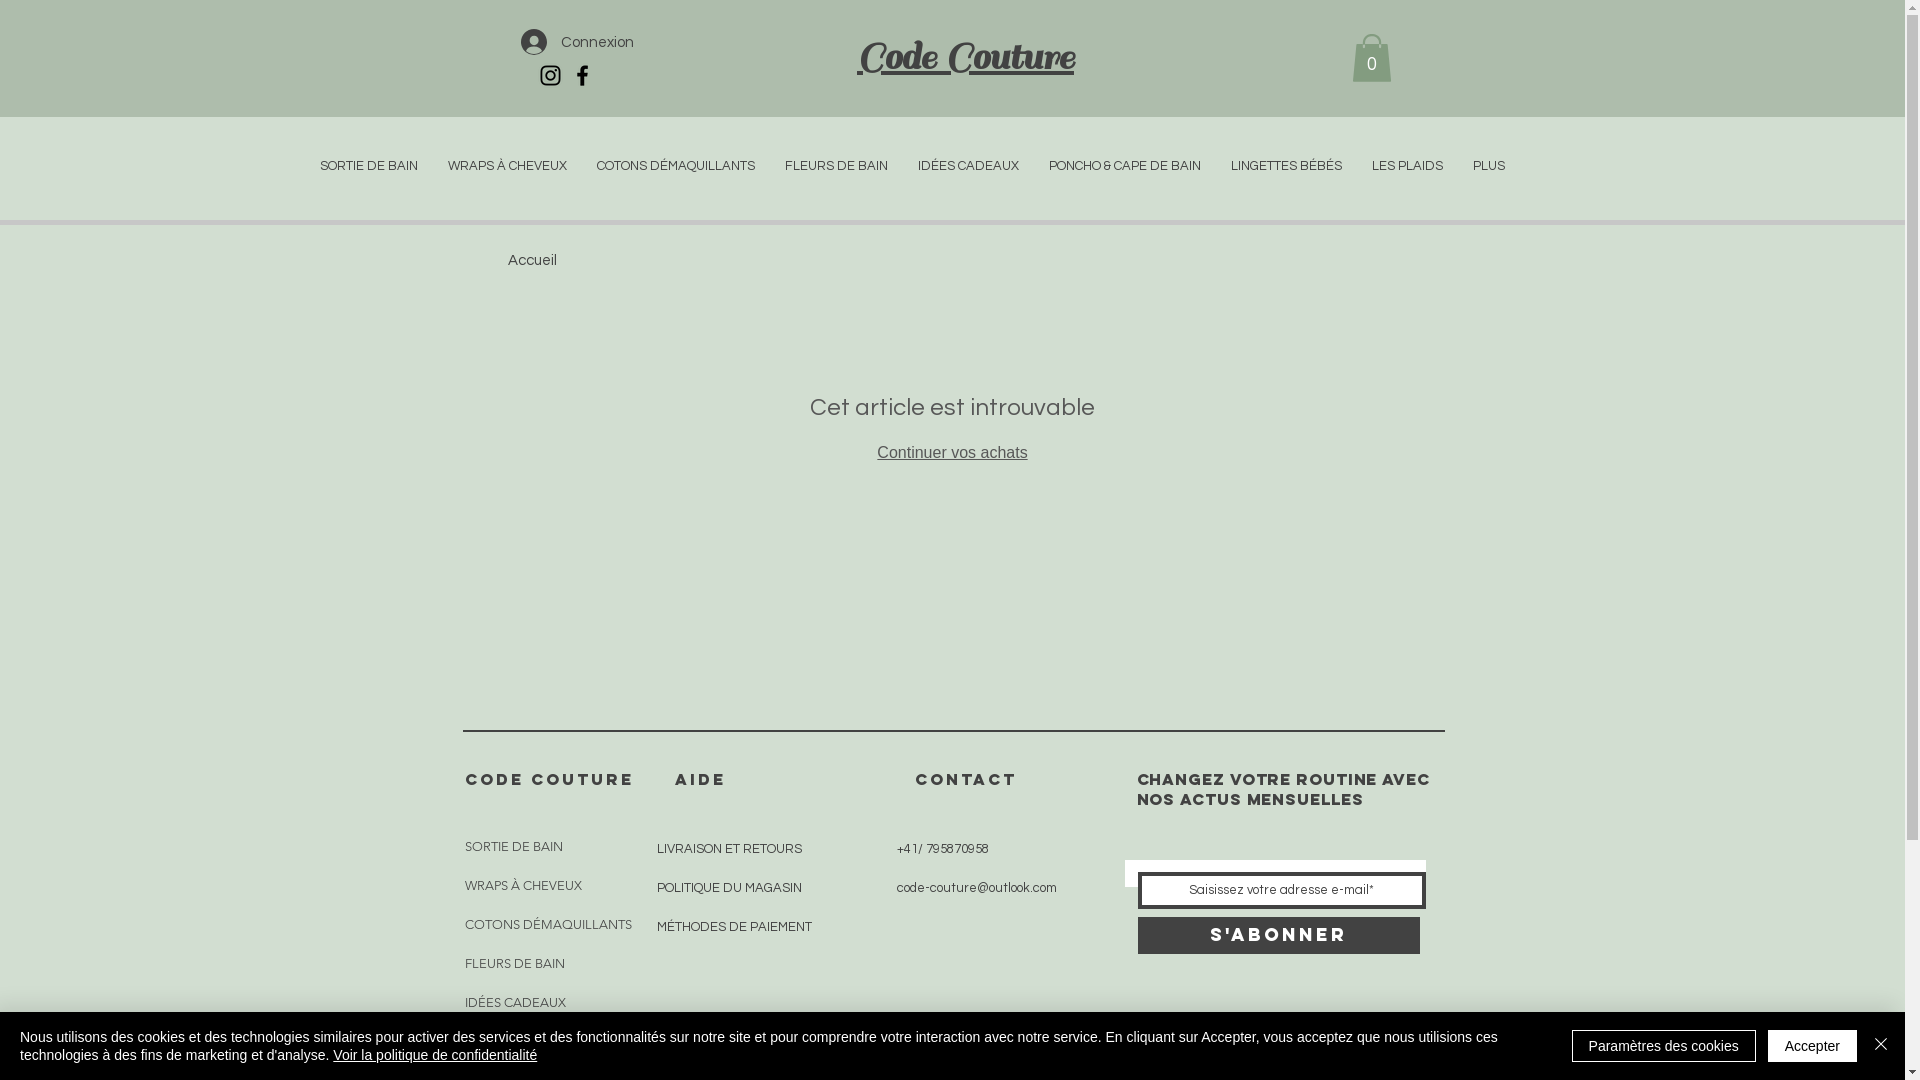 The width and height of the screenshot is (1920, 1080). What do you see at coordinates (528, 1042) in the screenshot?
I see `PONCHO & CAPE DE BAIN` at bounding box center [528, 1042].